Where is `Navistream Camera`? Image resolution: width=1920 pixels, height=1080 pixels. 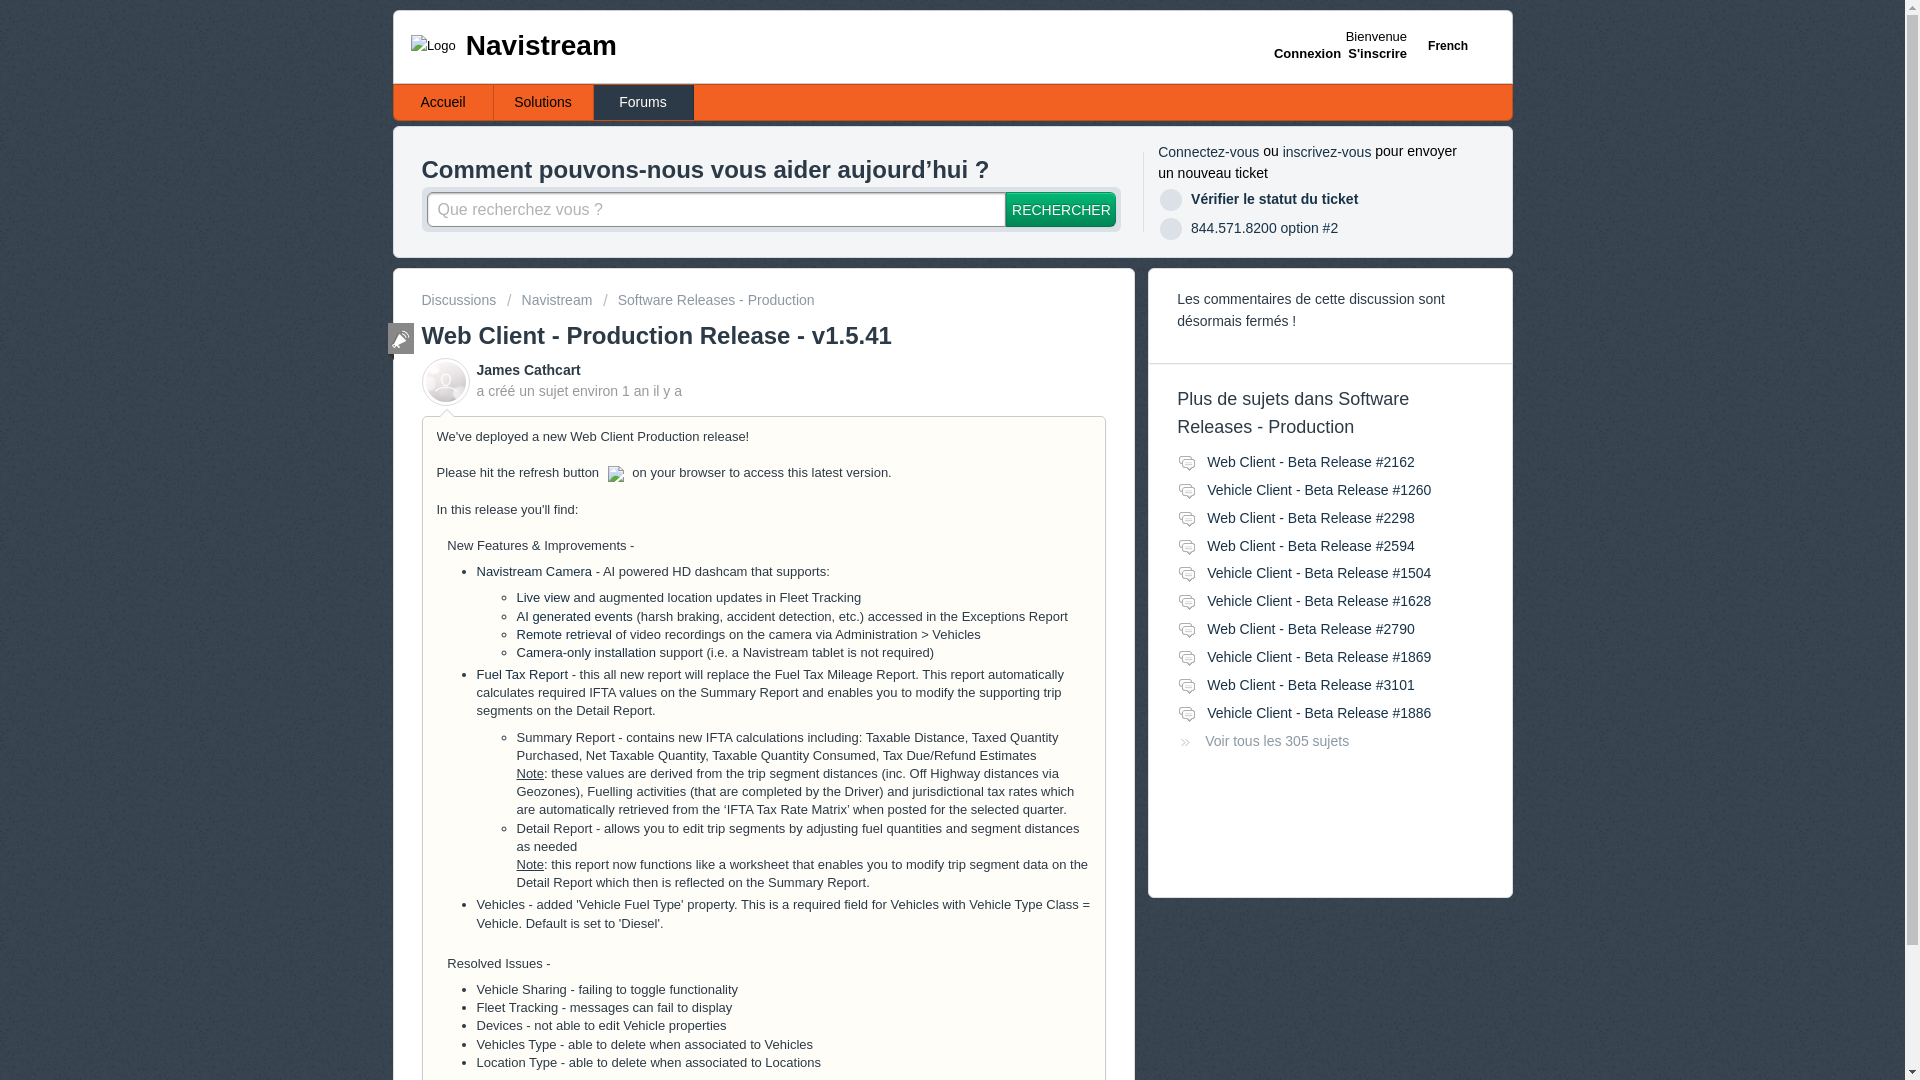
Navistream Camera is located at coordinates (534, 570).